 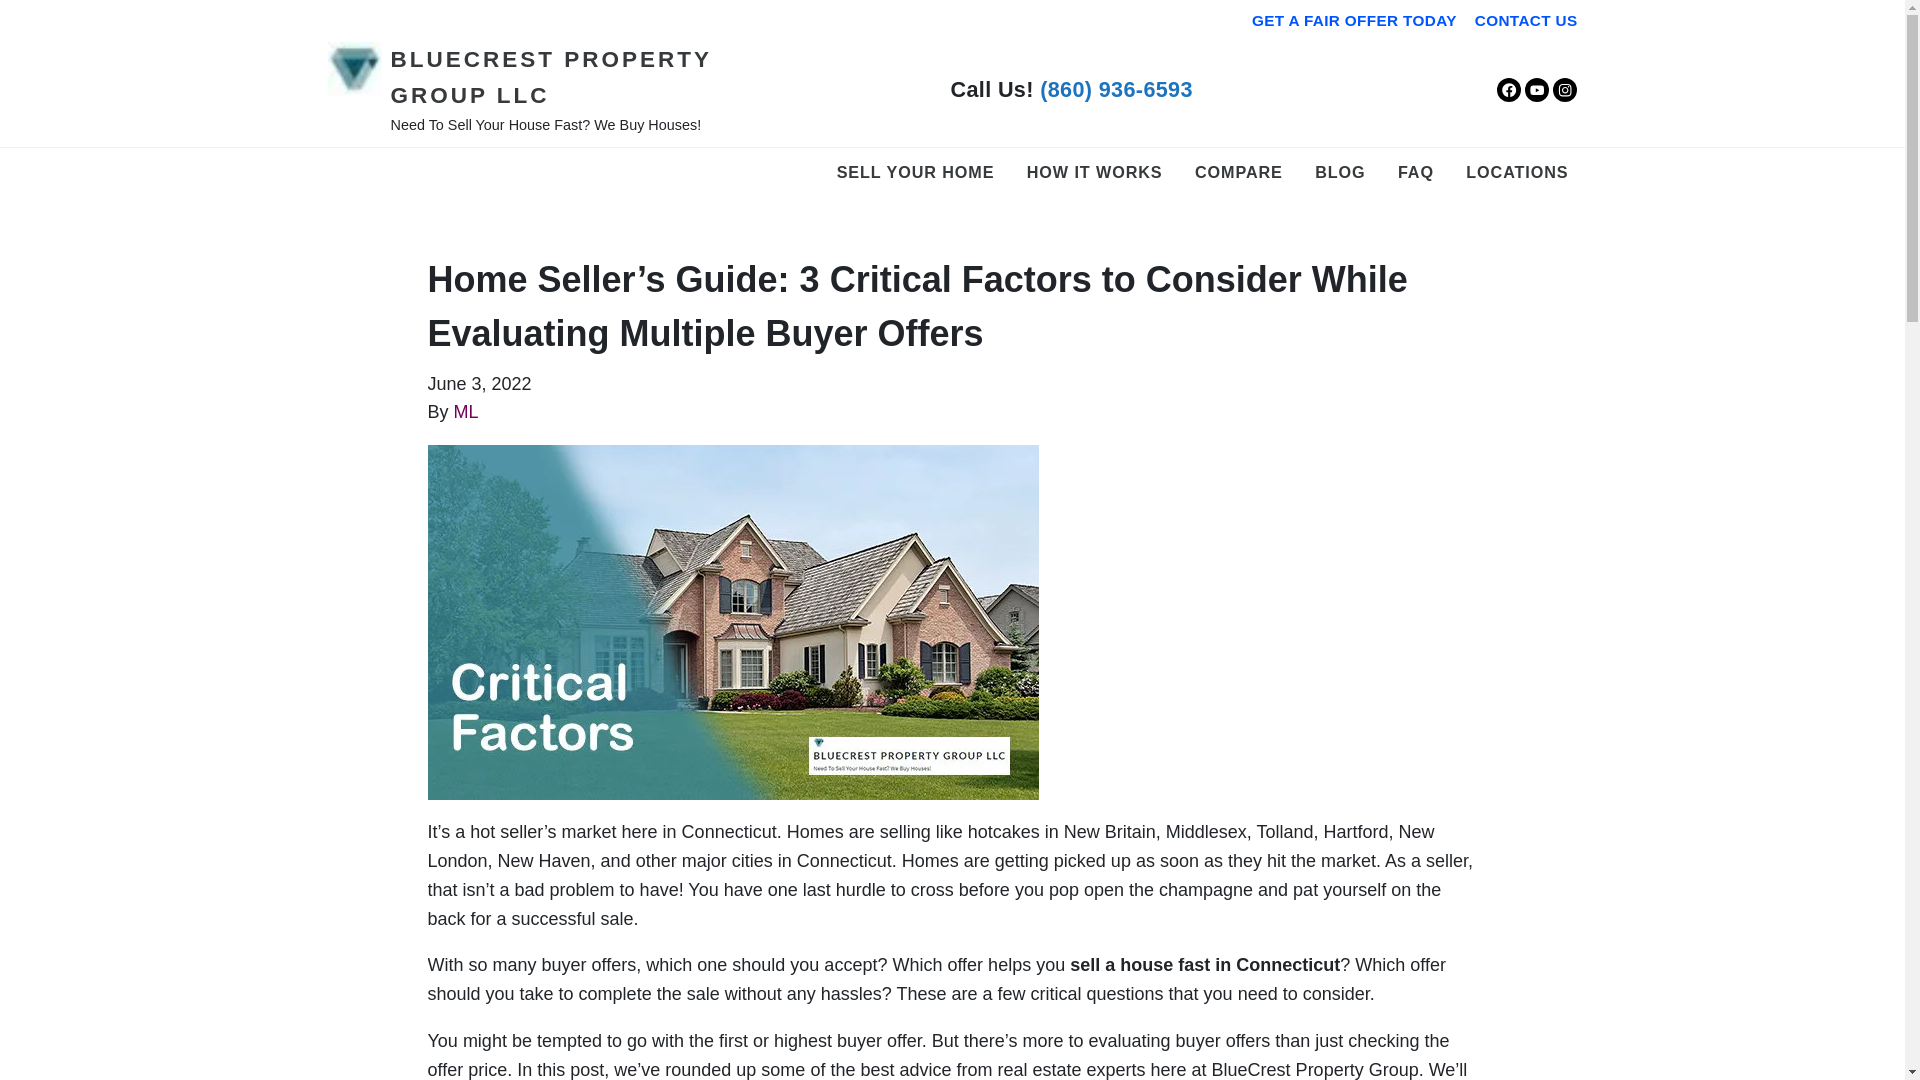 I want to click on Locations, so click(x=1516, y=172).